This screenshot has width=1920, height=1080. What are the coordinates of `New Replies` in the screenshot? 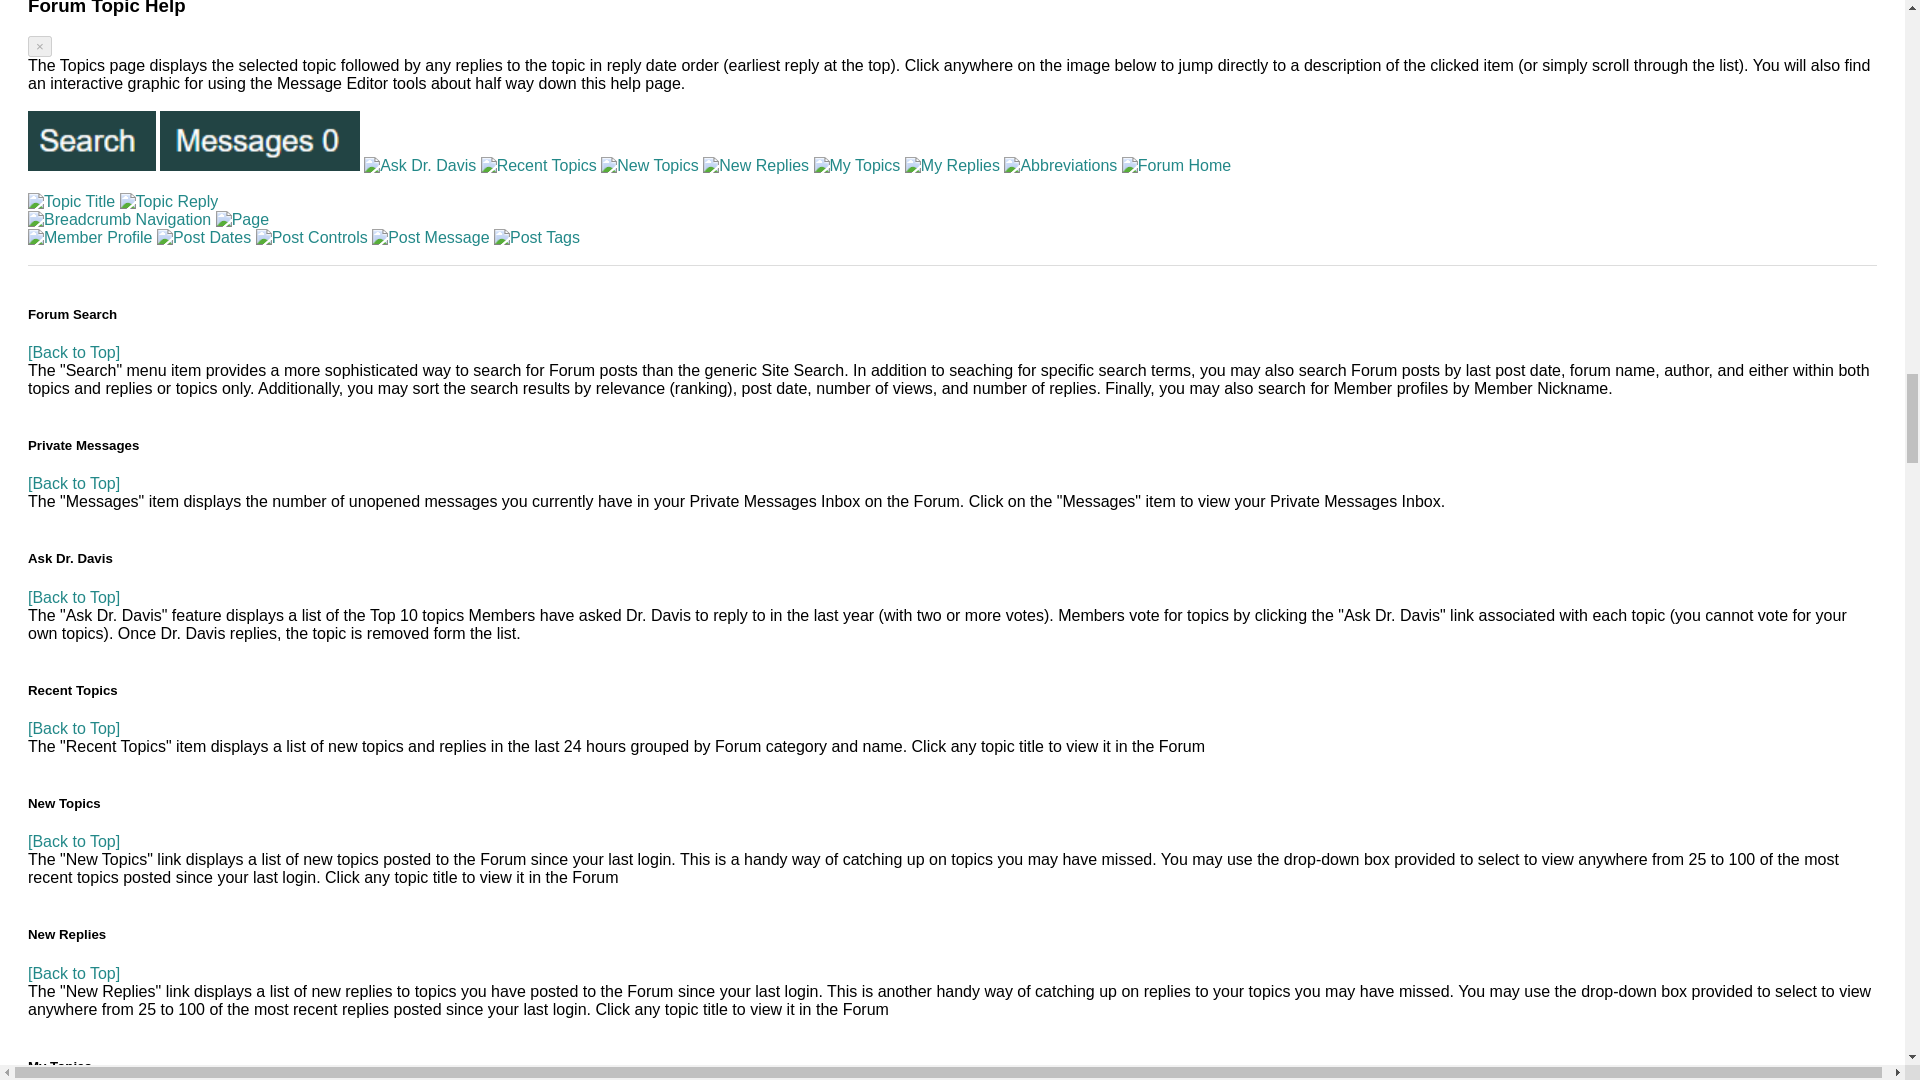 It's located at (755, 165).